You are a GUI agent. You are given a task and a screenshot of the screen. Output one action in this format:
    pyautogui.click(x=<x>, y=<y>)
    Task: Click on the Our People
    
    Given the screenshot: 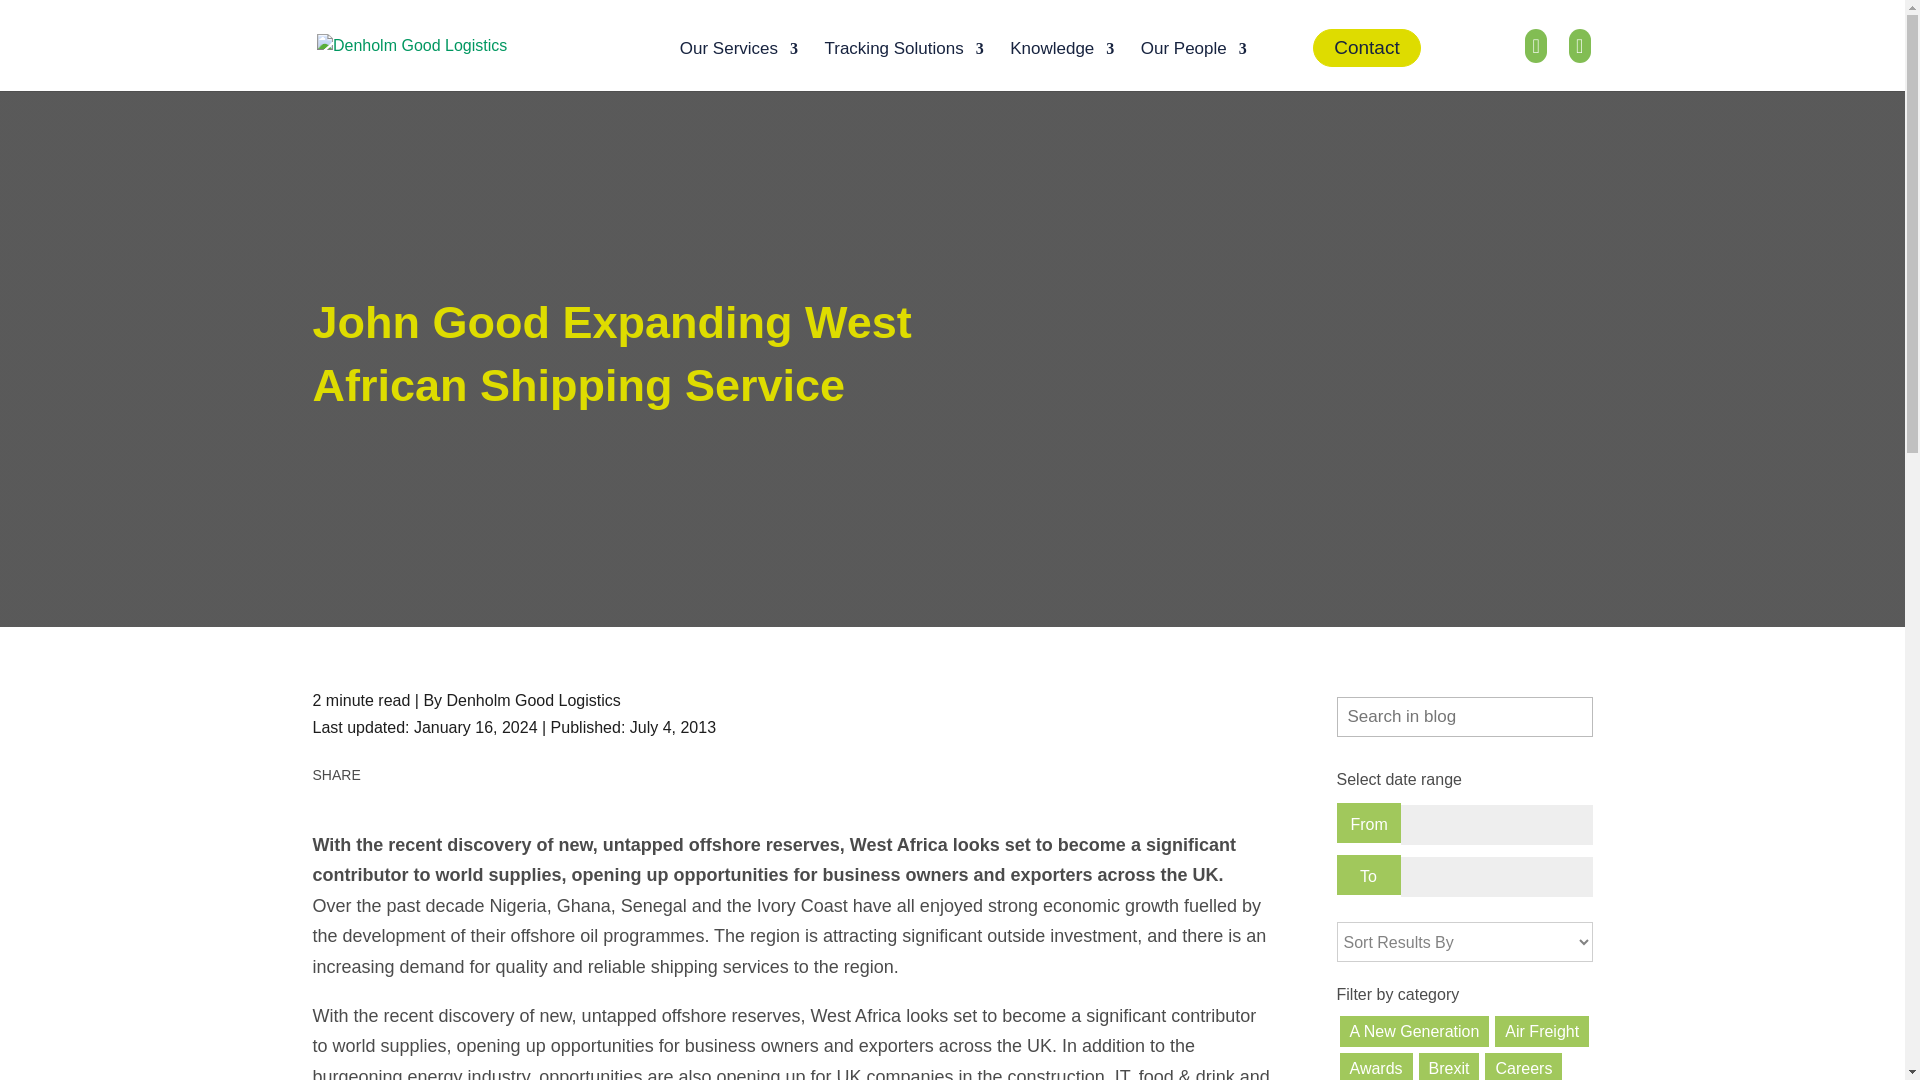 What is the action you would take?
    pyautogui.click(x=1193, y=64)
    